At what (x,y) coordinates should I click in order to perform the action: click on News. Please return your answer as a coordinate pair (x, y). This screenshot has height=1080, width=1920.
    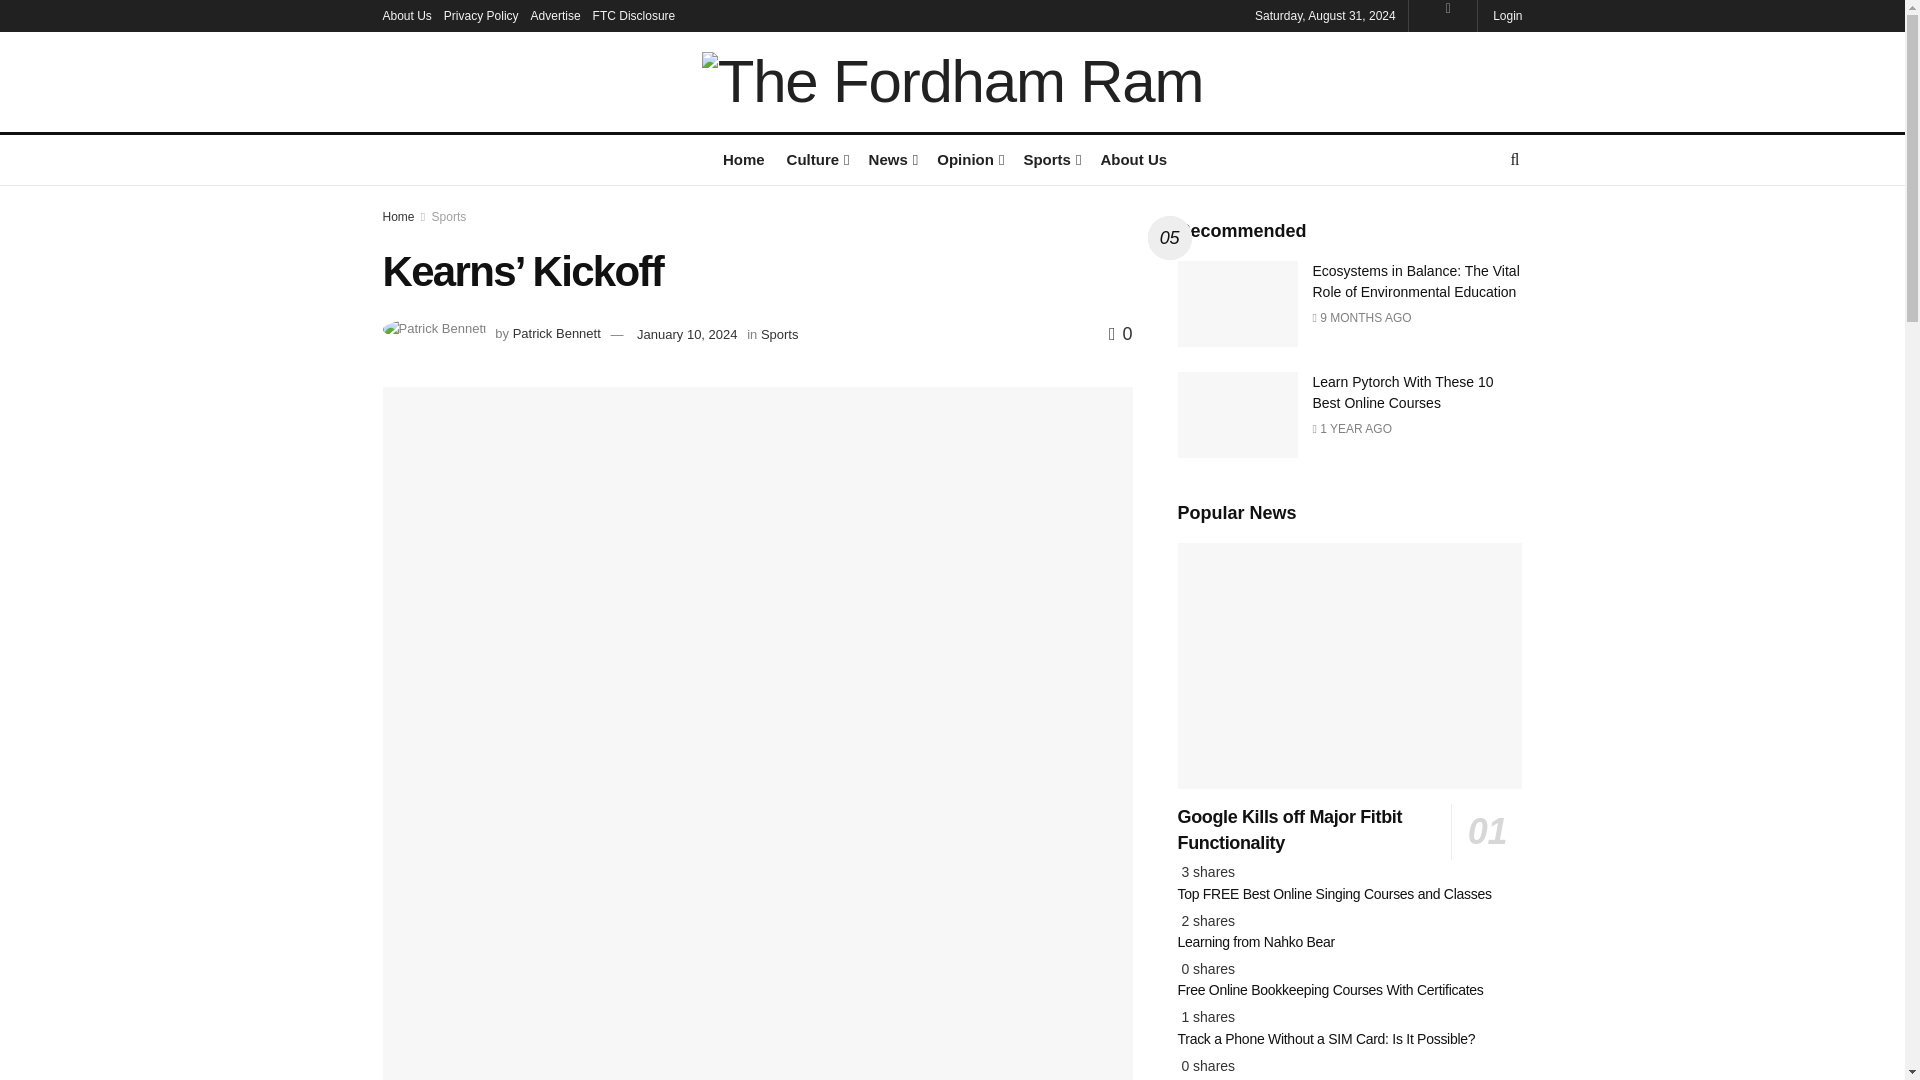
    Looking at the image, I should click on (892, 158).